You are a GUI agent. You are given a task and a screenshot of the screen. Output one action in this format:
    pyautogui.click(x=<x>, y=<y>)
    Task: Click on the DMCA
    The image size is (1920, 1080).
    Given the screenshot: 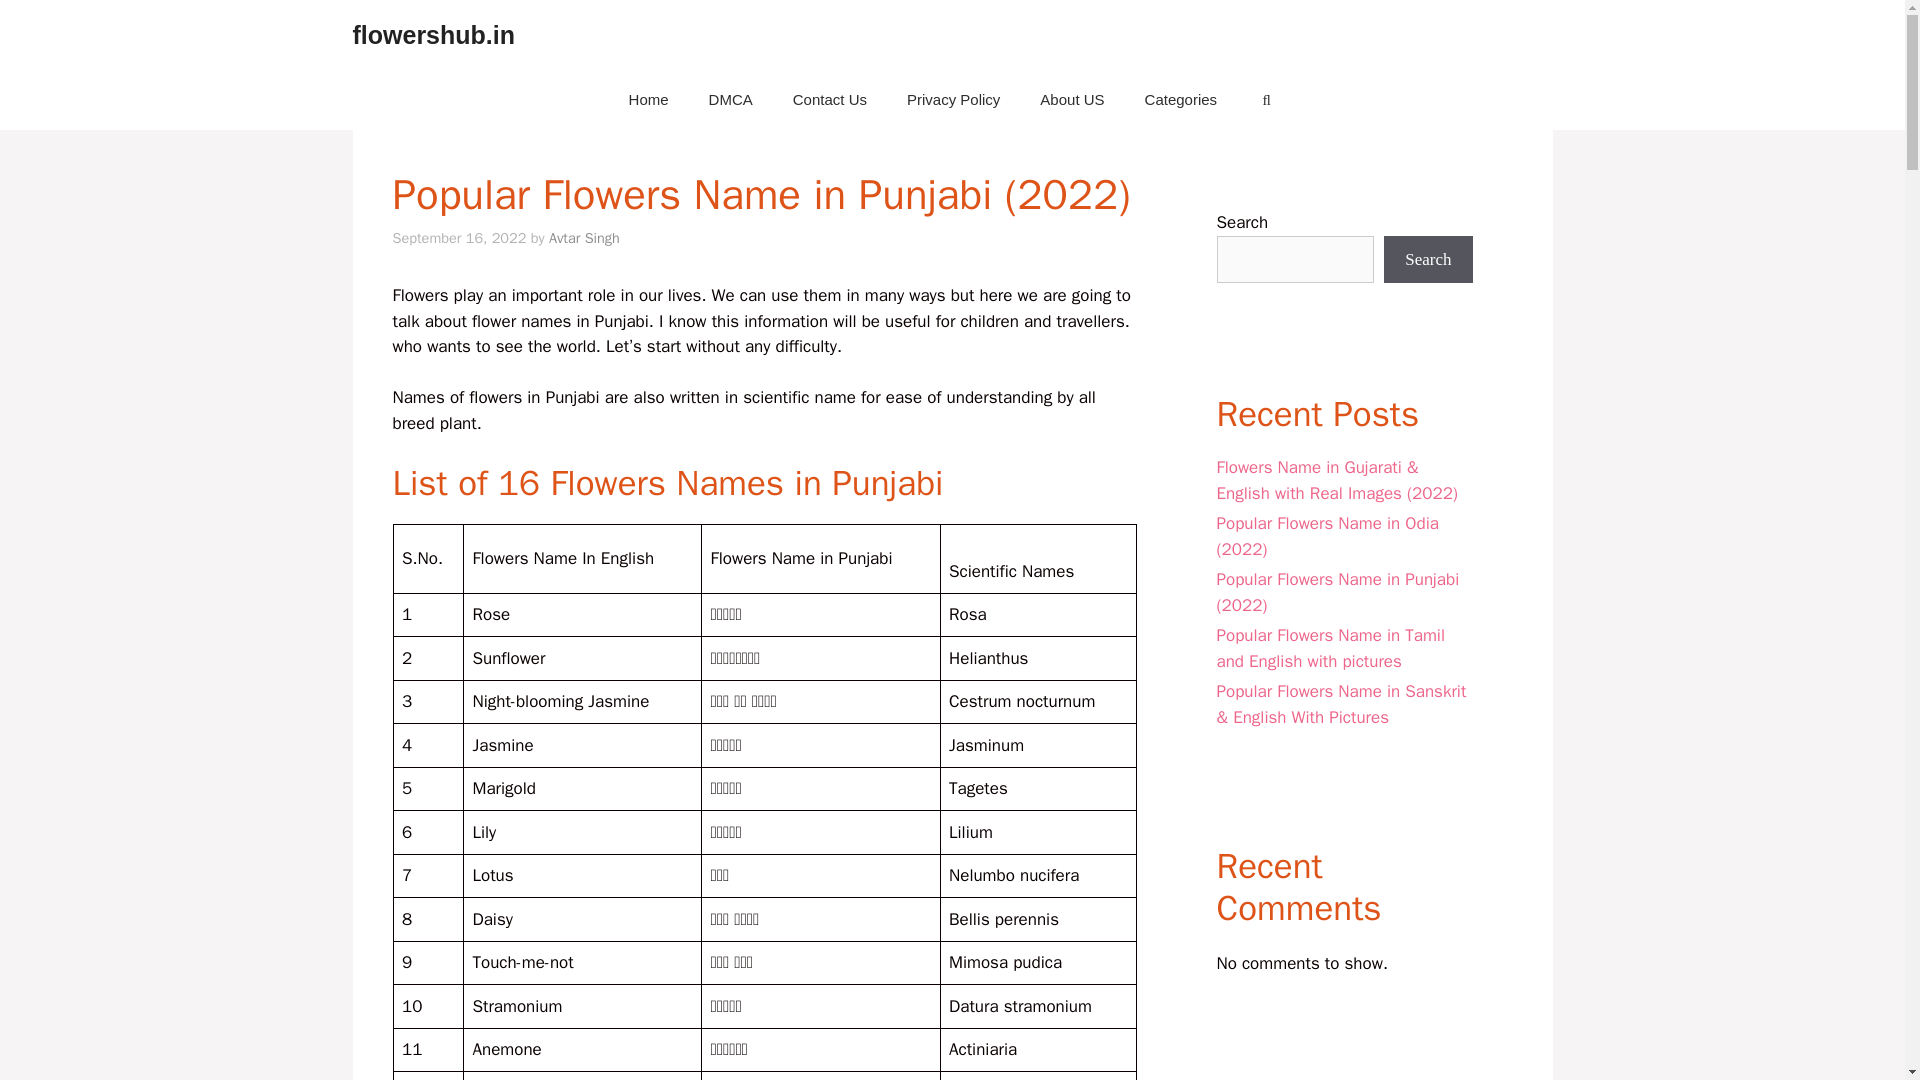 What is the action you would take?
    pyautogui.click(x=731, y=100)
    